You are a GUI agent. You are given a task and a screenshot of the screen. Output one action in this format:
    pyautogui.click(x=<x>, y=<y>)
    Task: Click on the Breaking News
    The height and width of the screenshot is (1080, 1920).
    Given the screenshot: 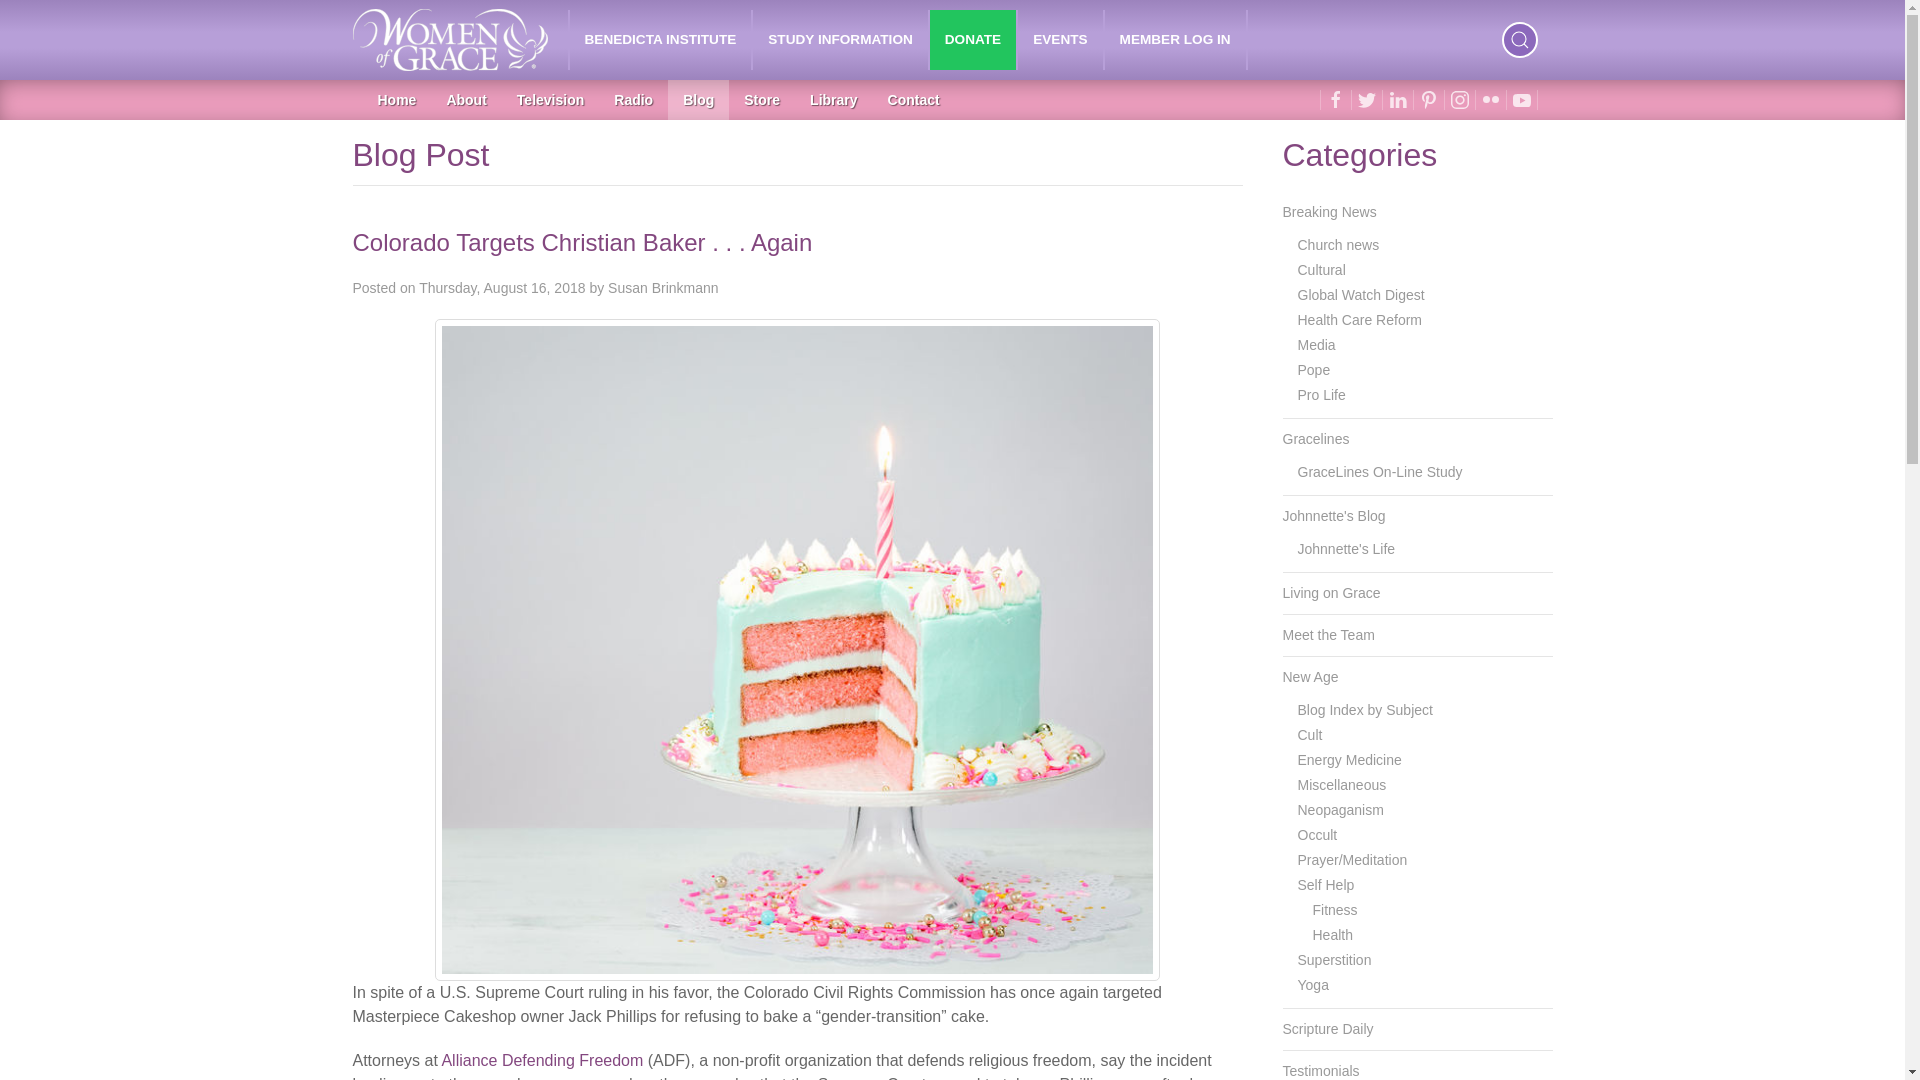 What is the action you would take?
    pyautogui.click(x=1416, y=212)
    